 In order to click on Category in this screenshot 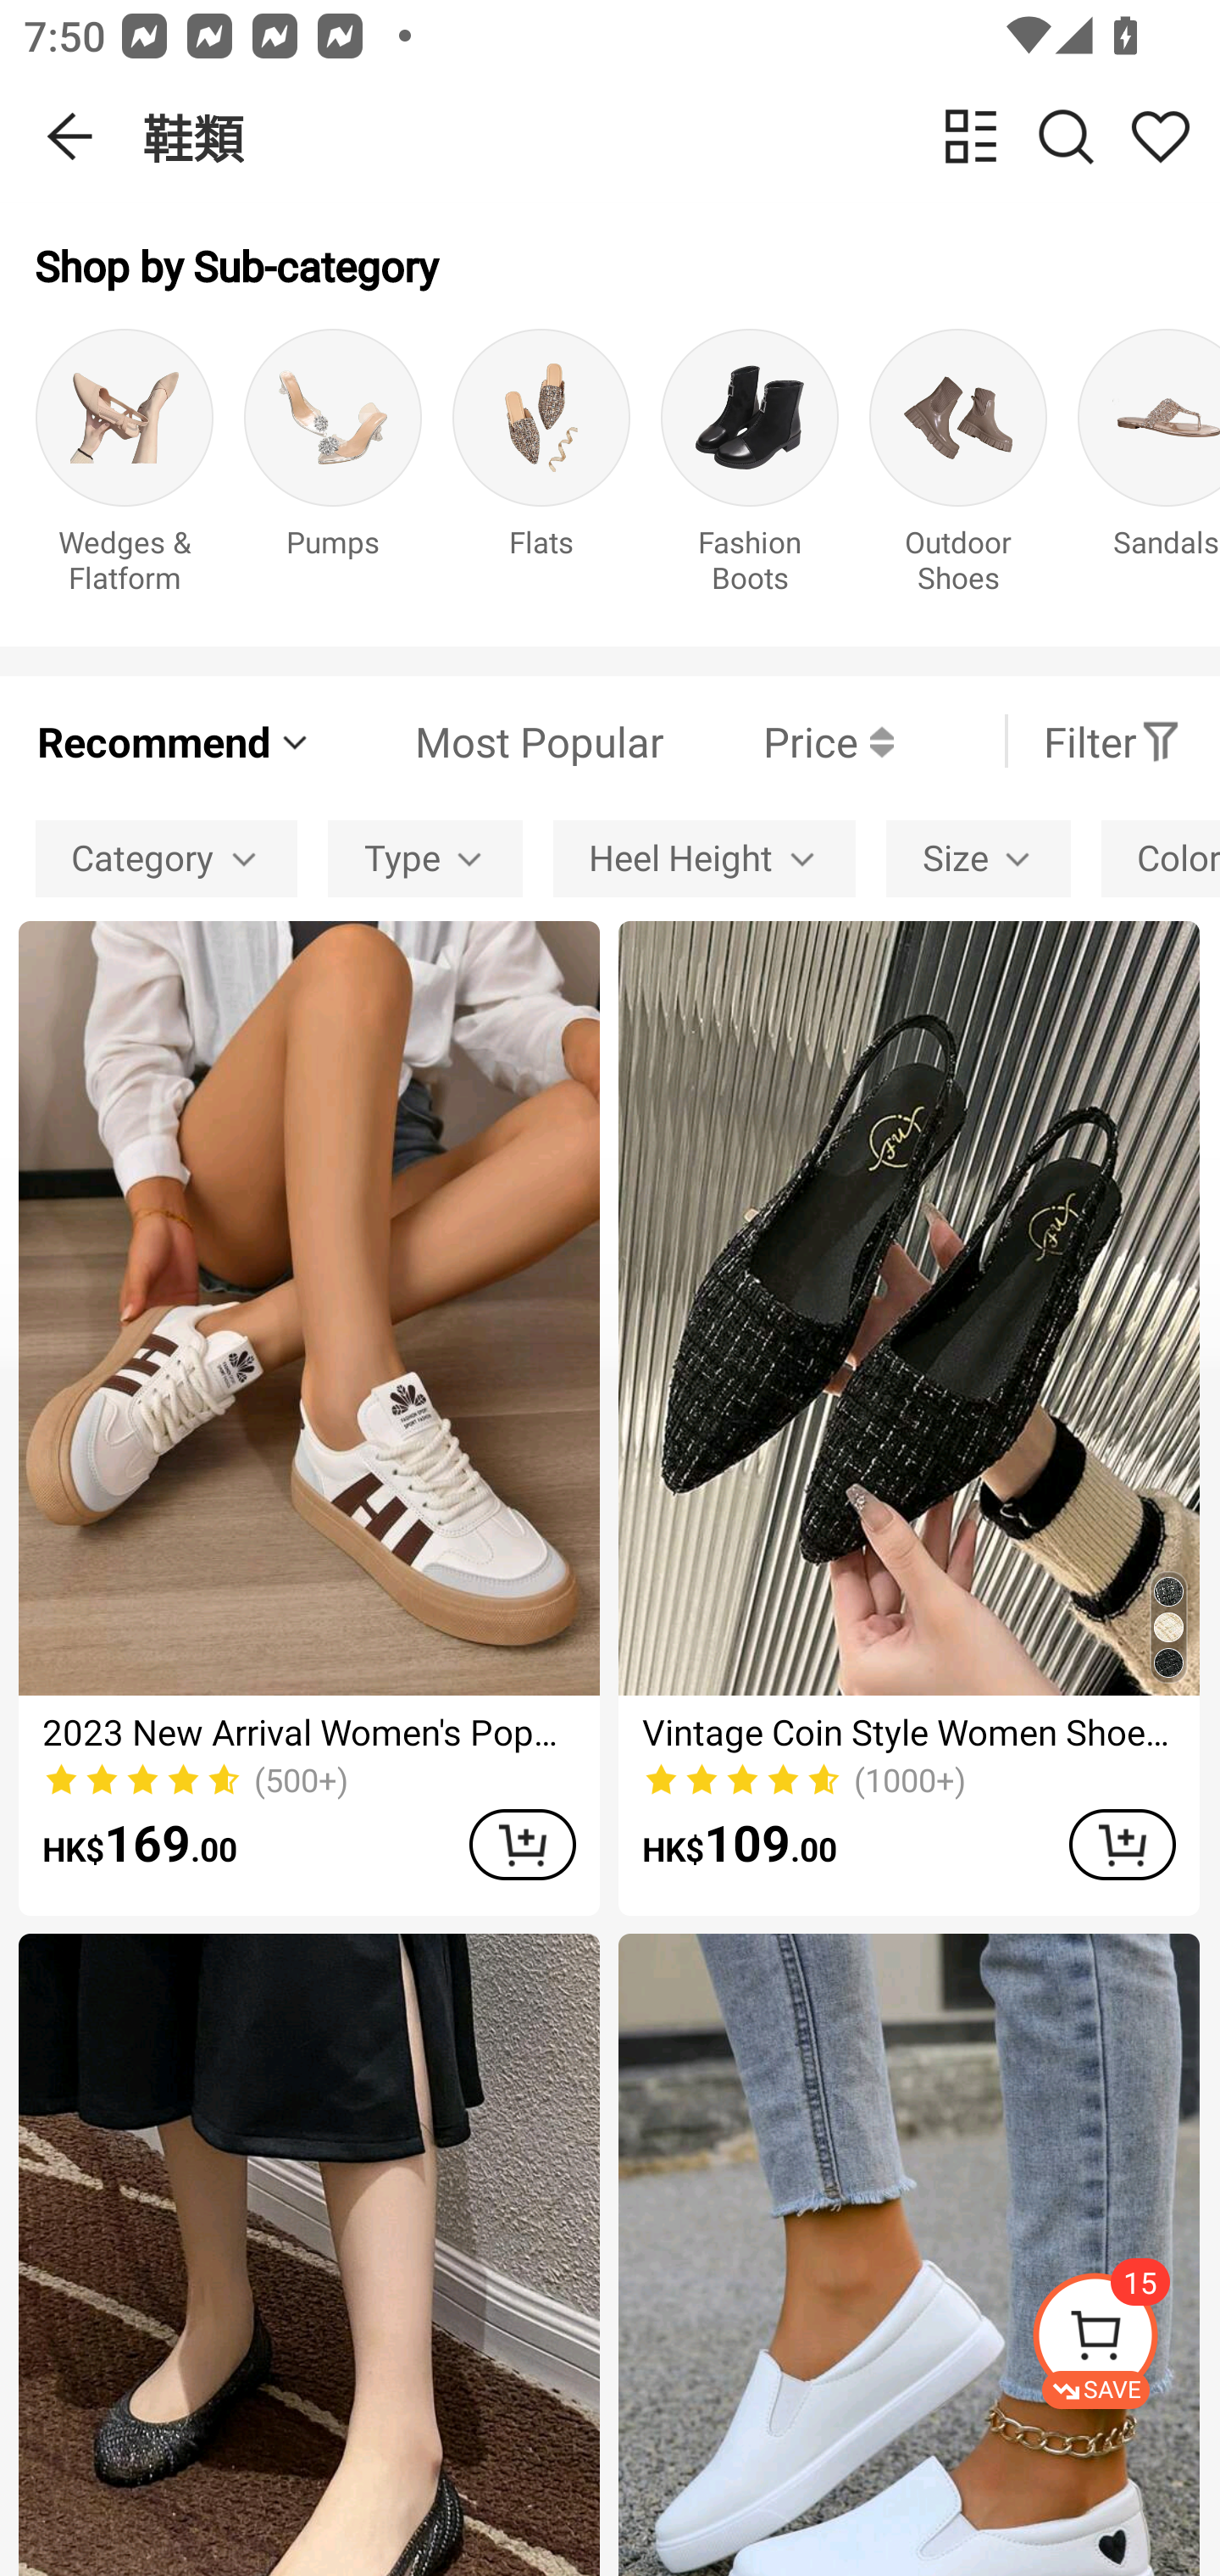, I will do `click(166, 858)`.